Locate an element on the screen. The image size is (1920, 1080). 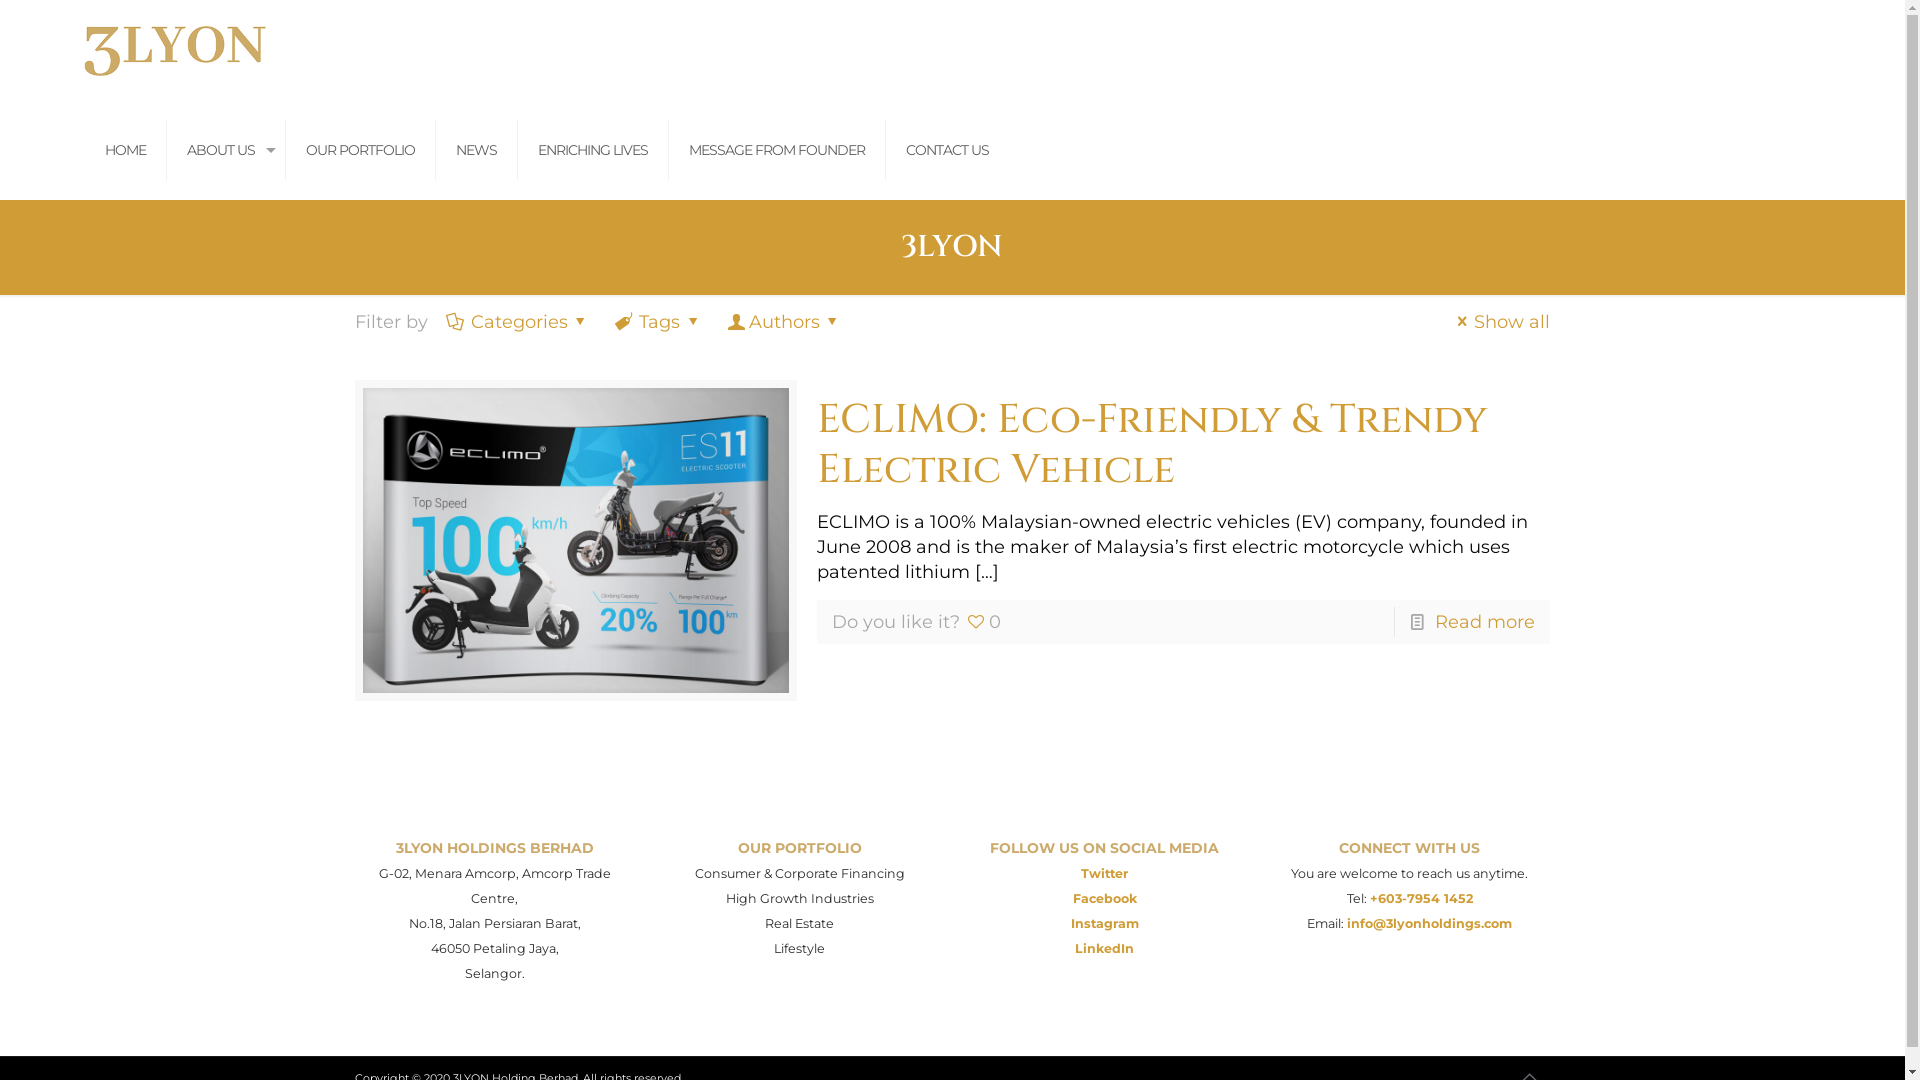
info@3lyonholdings.com is located at coordinates (1430, 924).